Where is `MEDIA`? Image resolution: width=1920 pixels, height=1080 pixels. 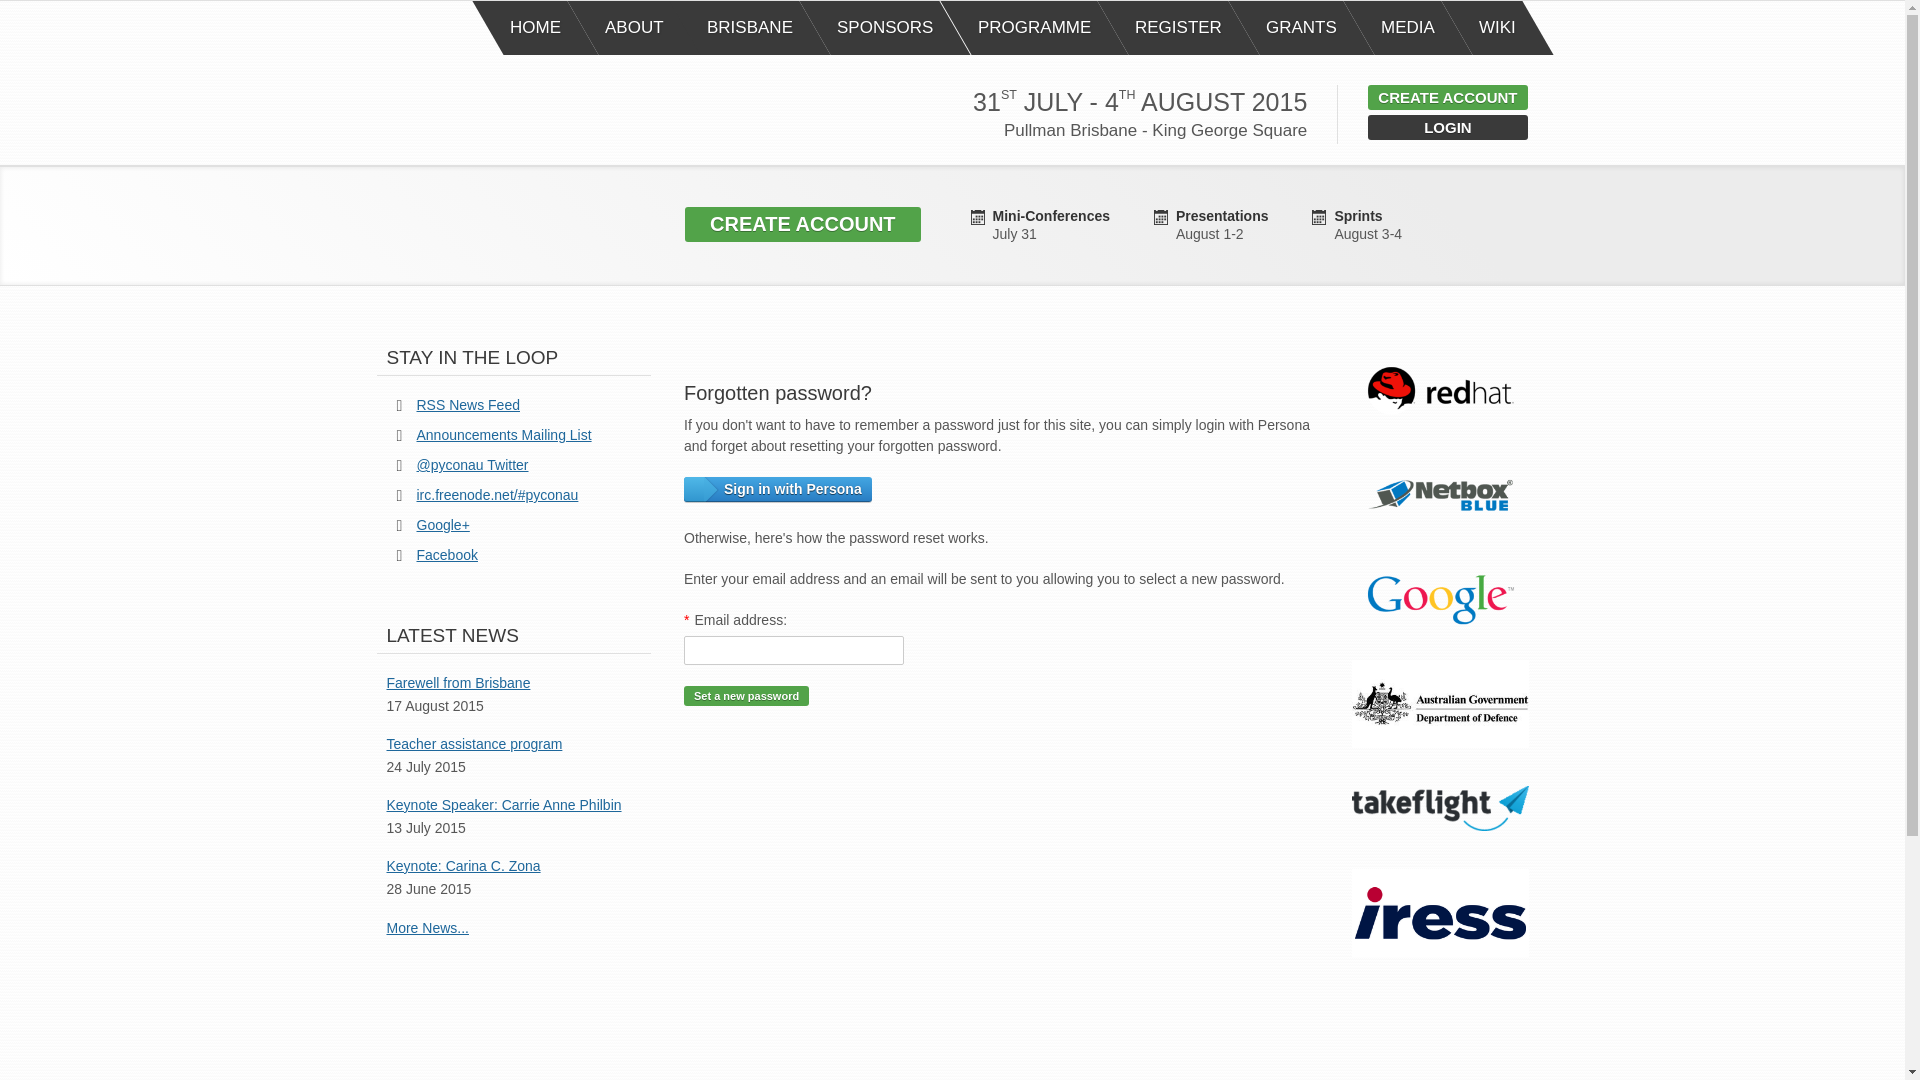
MEDIA is located at coordinates (1408, 28).